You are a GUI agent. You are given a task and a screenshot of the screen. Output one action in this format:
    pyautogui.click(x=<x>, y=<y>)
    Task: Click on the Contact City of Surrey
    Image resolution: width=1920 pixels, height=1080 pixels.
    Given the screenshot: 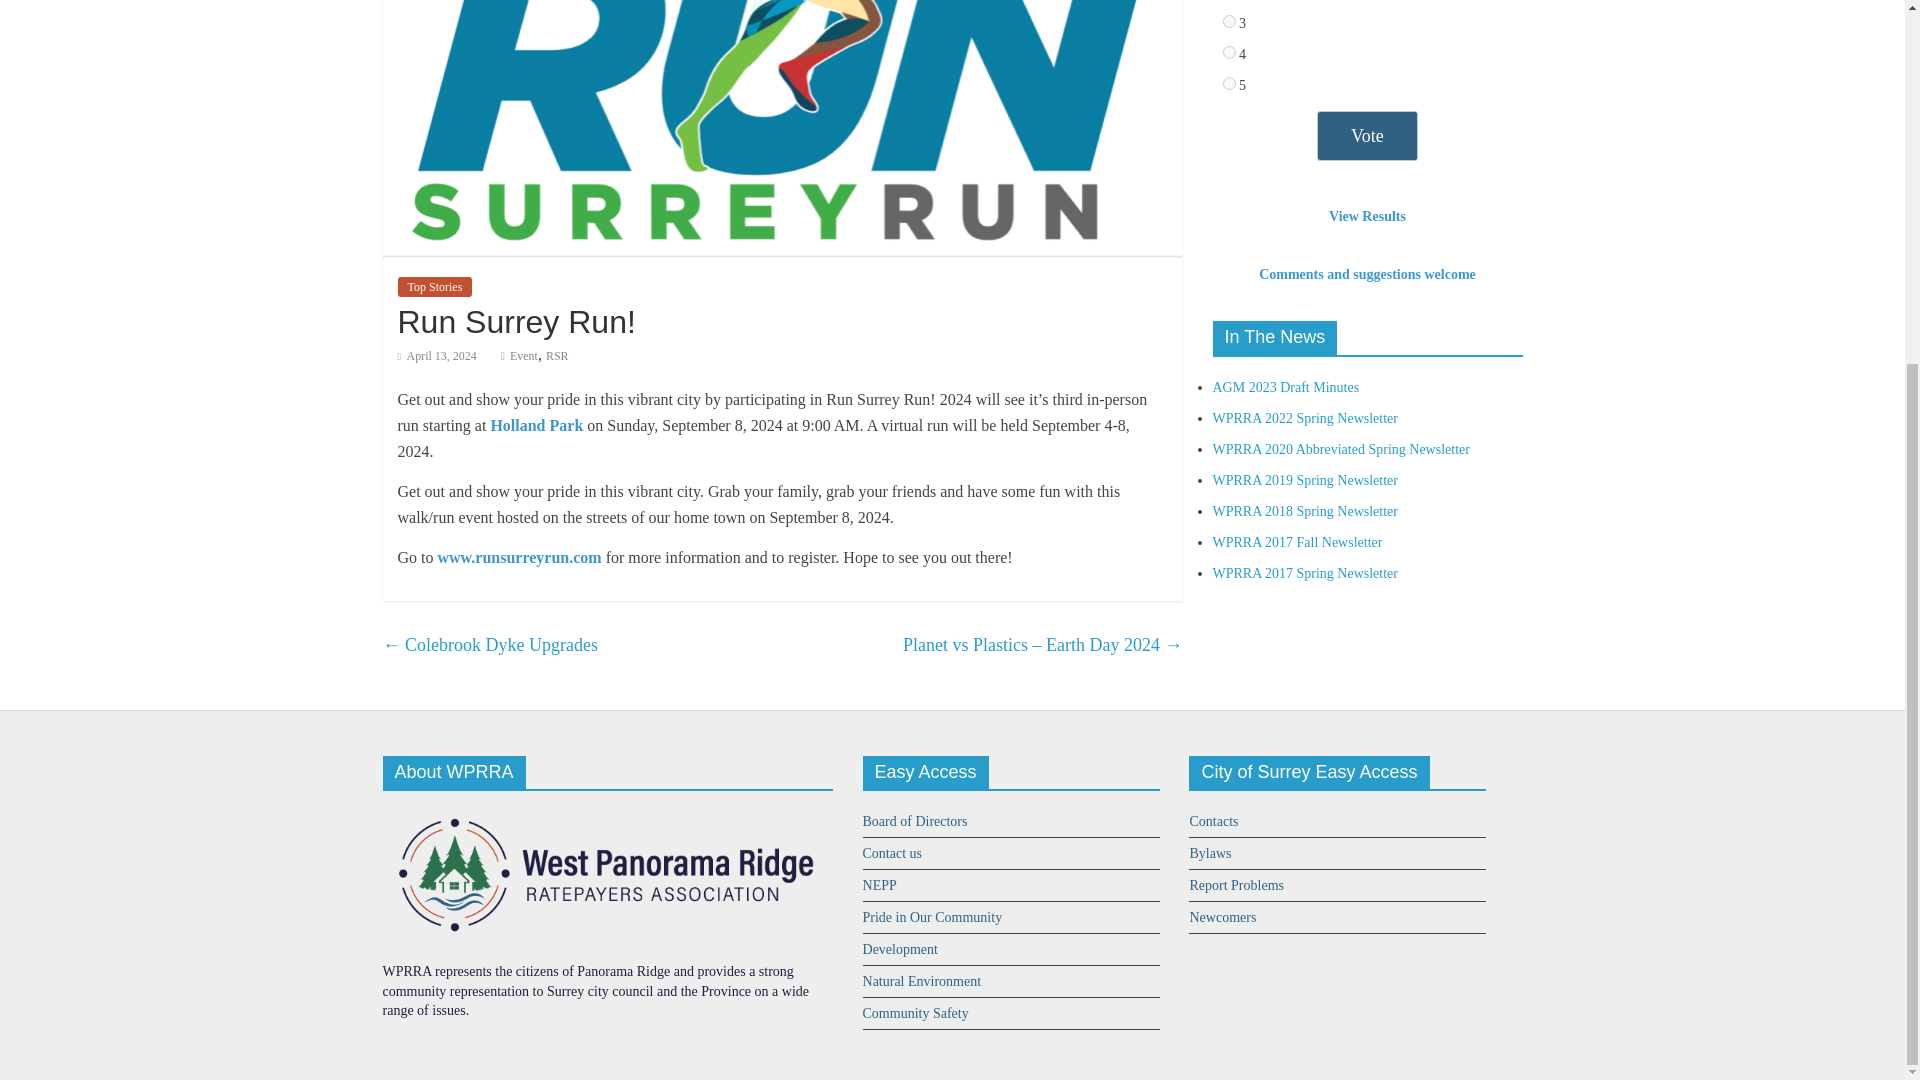 What is the action you would take?
    pyautogui.click(x=1213, y=822)
    